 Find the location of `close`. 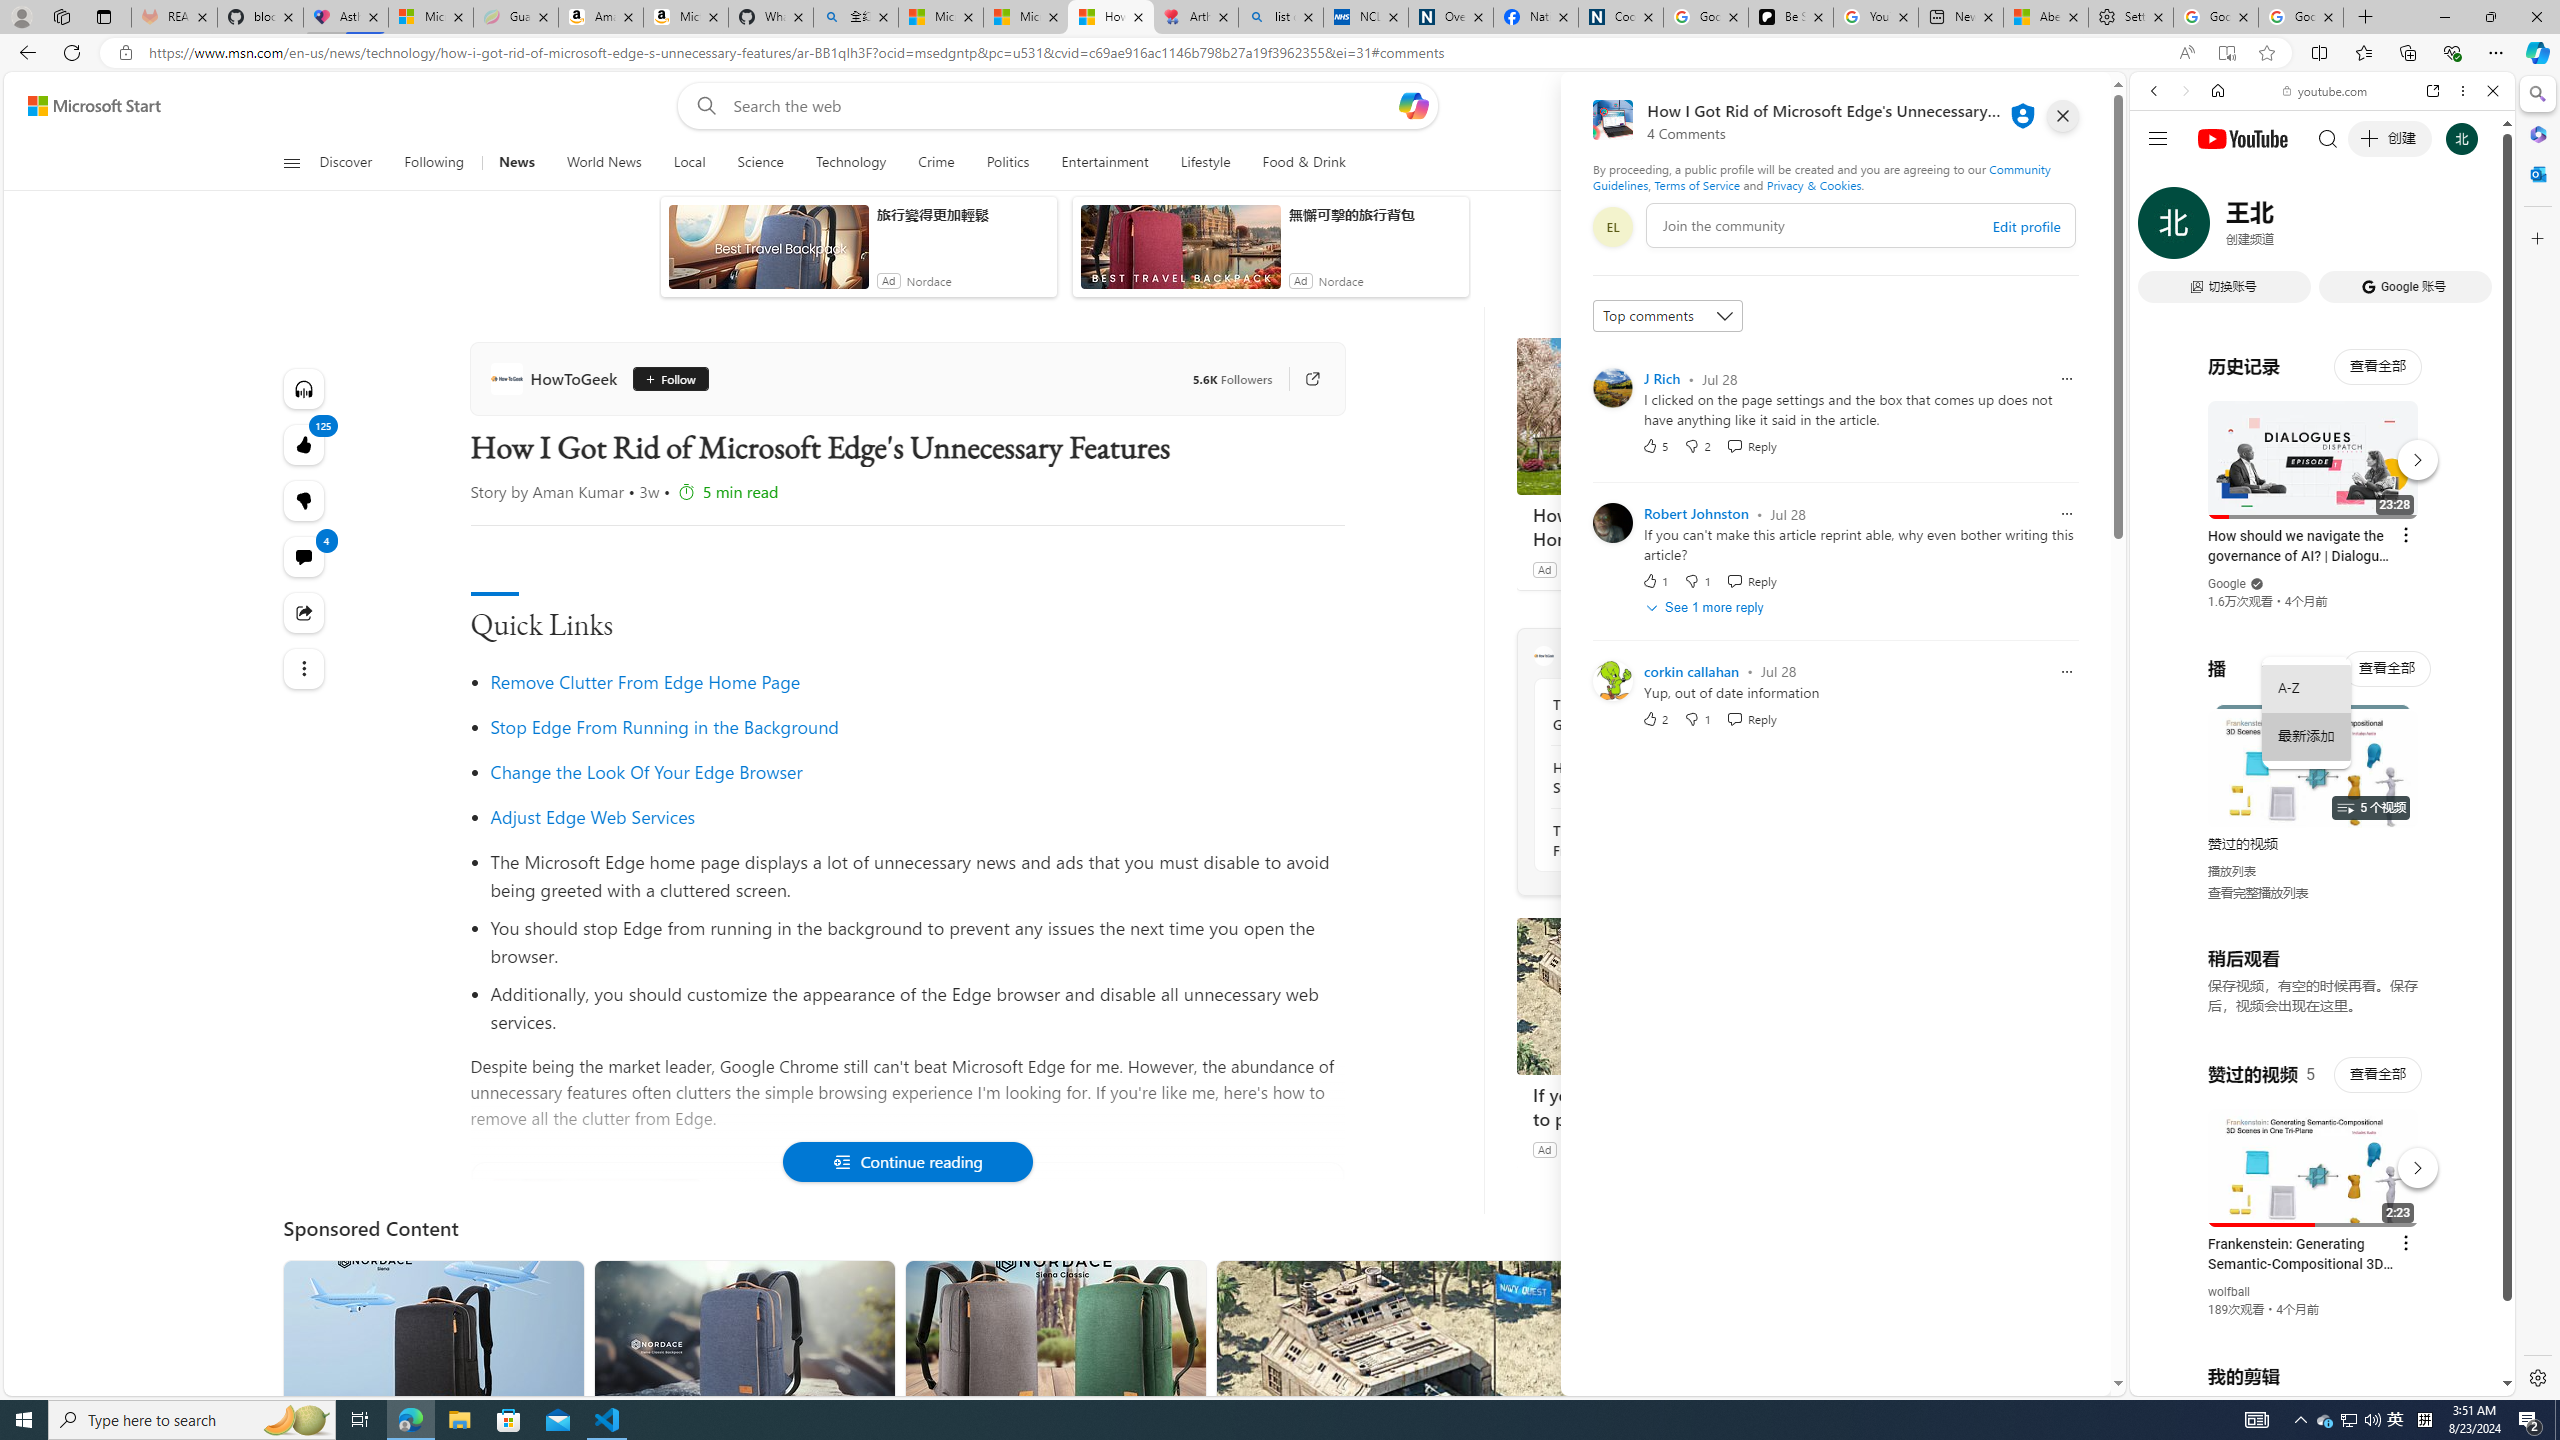

close is located at coordinates (2063, 116).